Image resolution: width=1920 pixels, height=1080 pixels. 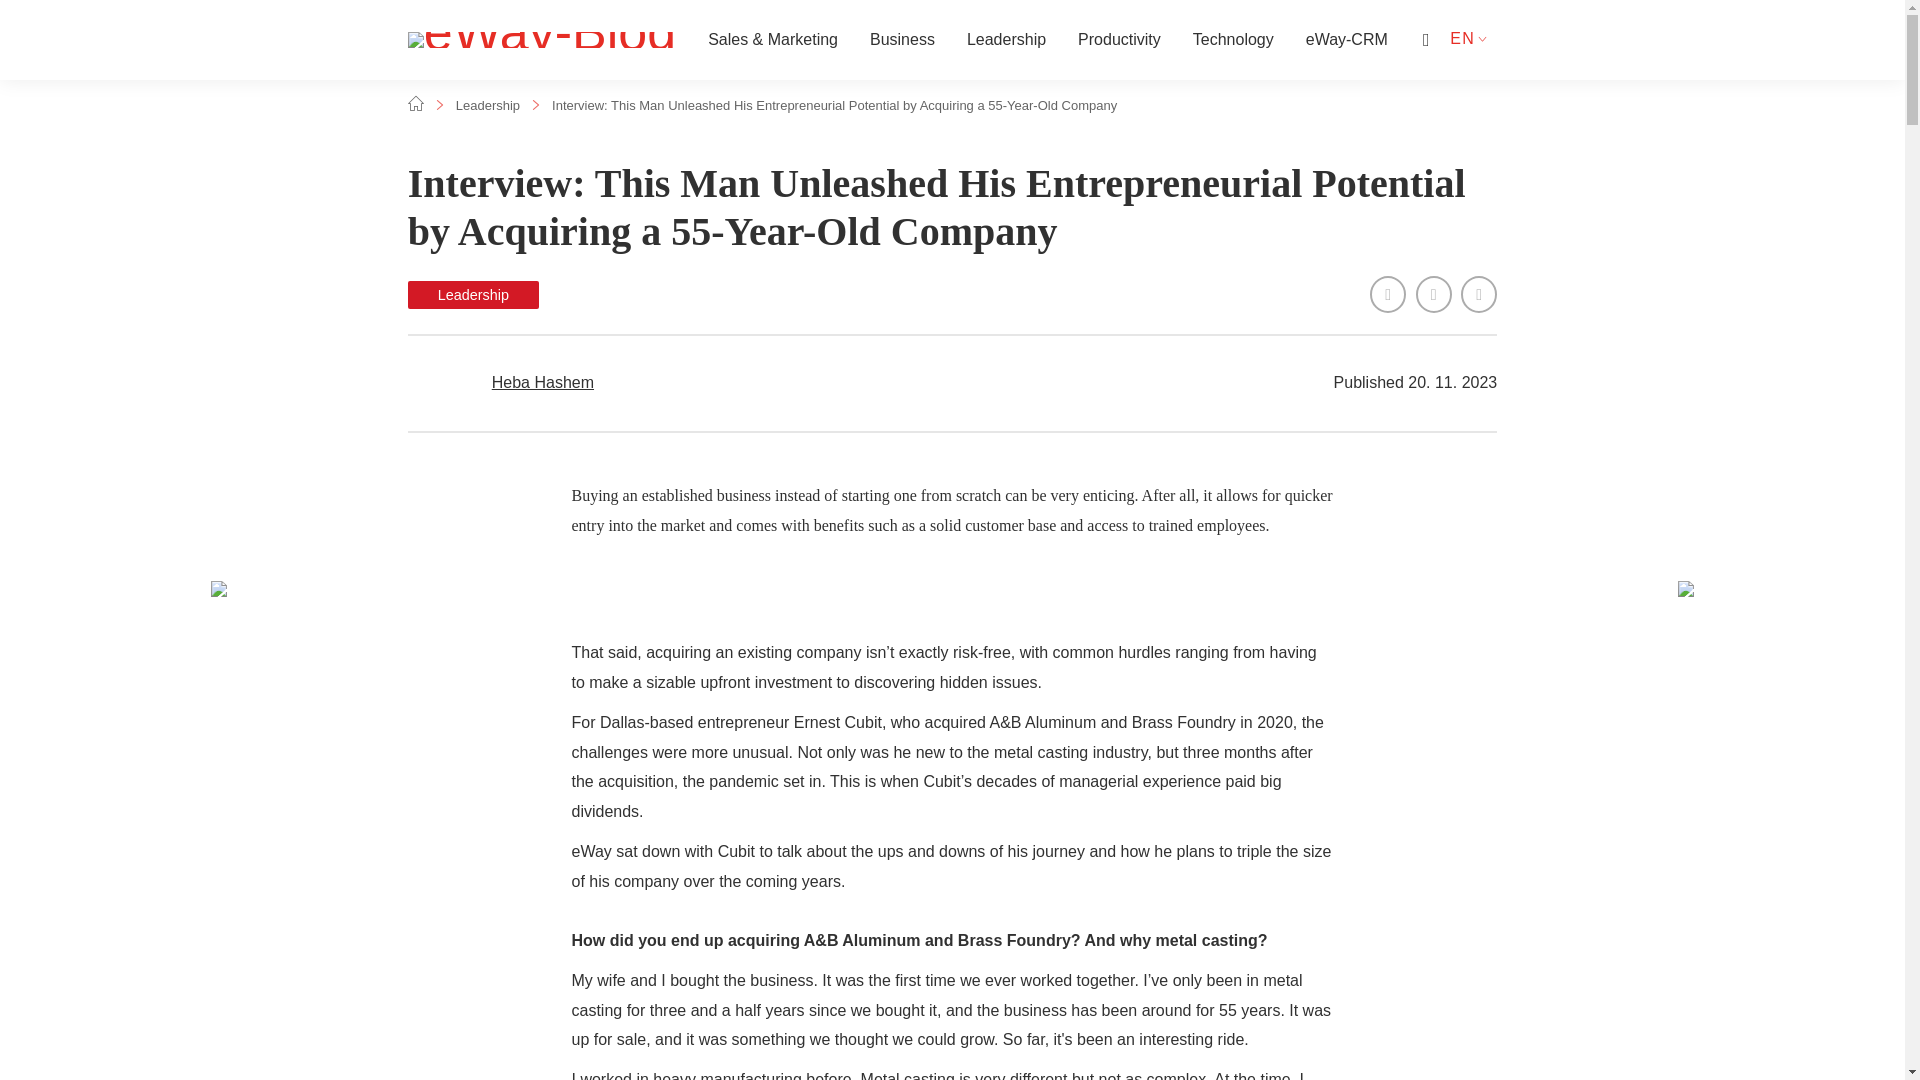 I want to click on Technology, so click(x=1233, y=40).